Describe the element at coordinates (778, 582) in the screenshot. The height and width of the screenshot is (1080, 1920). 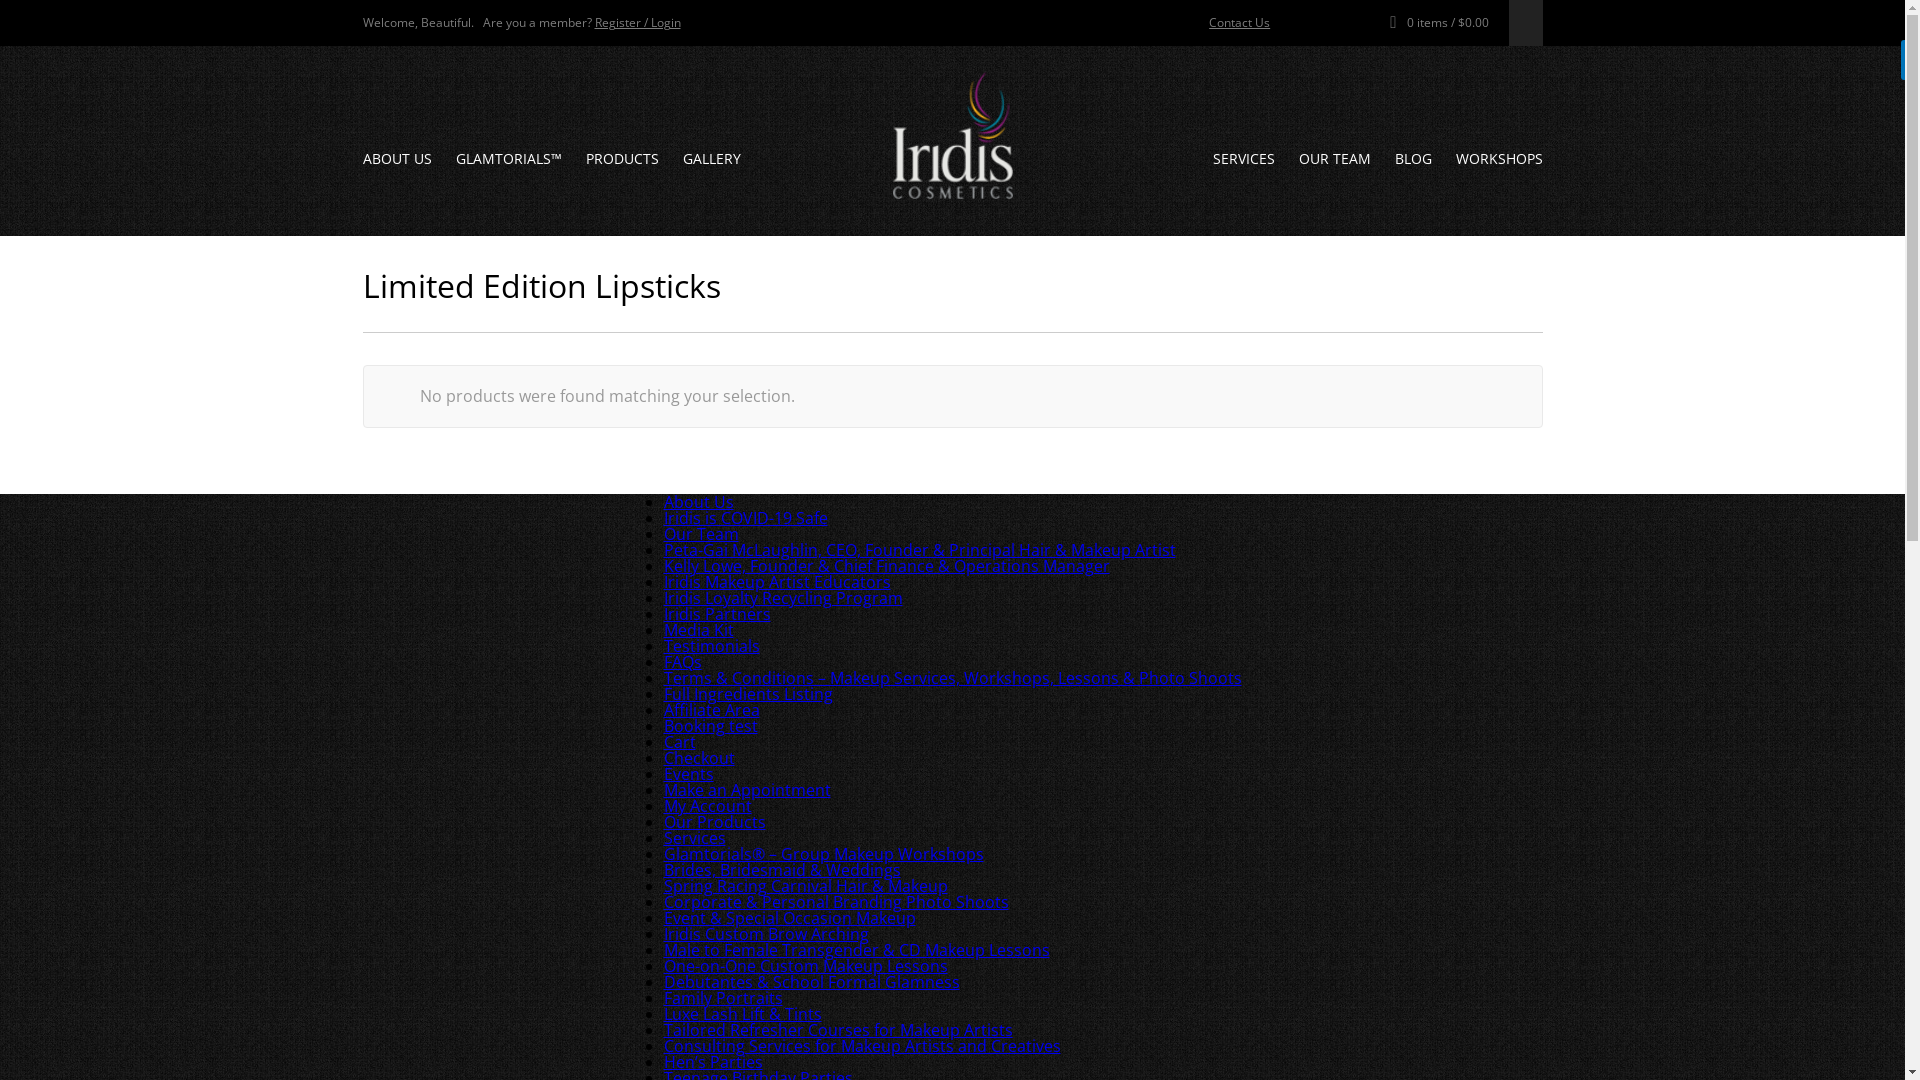
I see `Iridis Makeup Artist Educators` at that location.